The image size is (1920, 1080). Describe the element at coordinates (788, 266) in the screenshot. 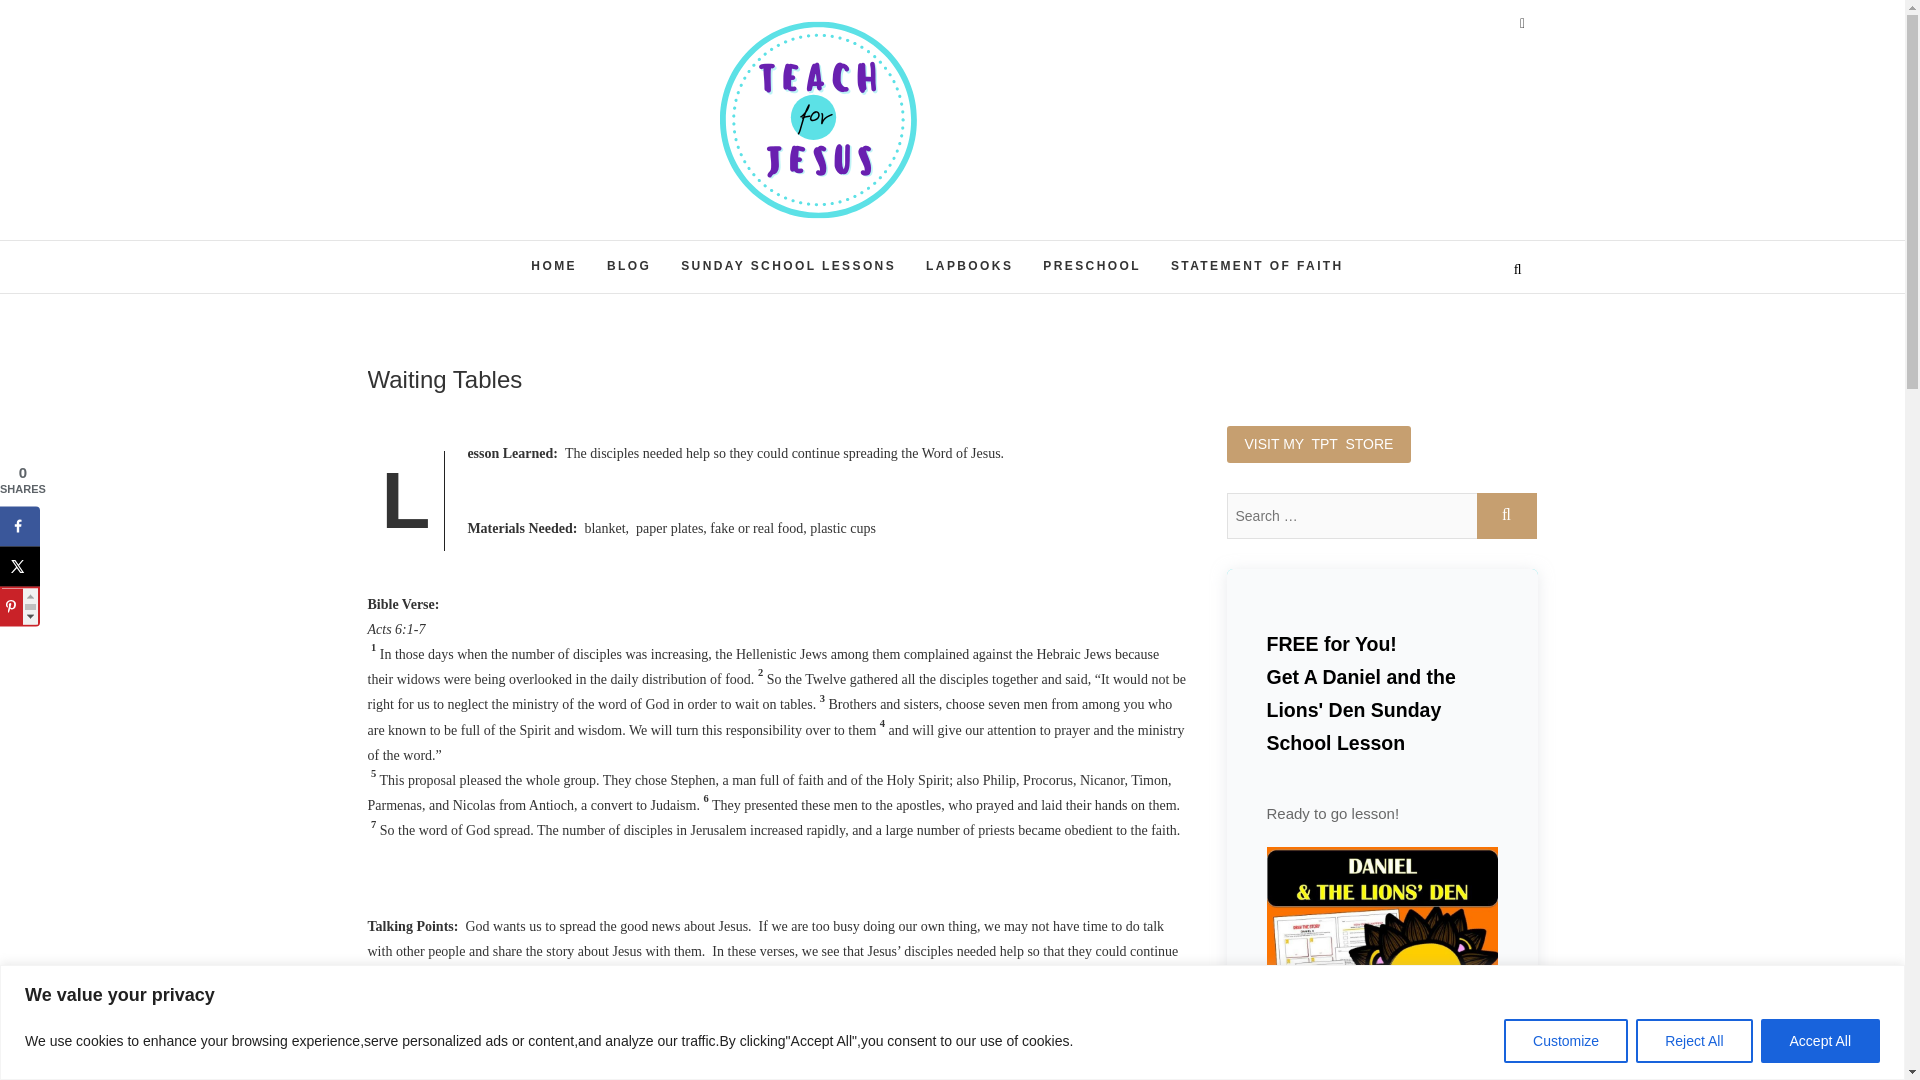

I see `SUNDAY SCHOOL LESSONS` at that location.